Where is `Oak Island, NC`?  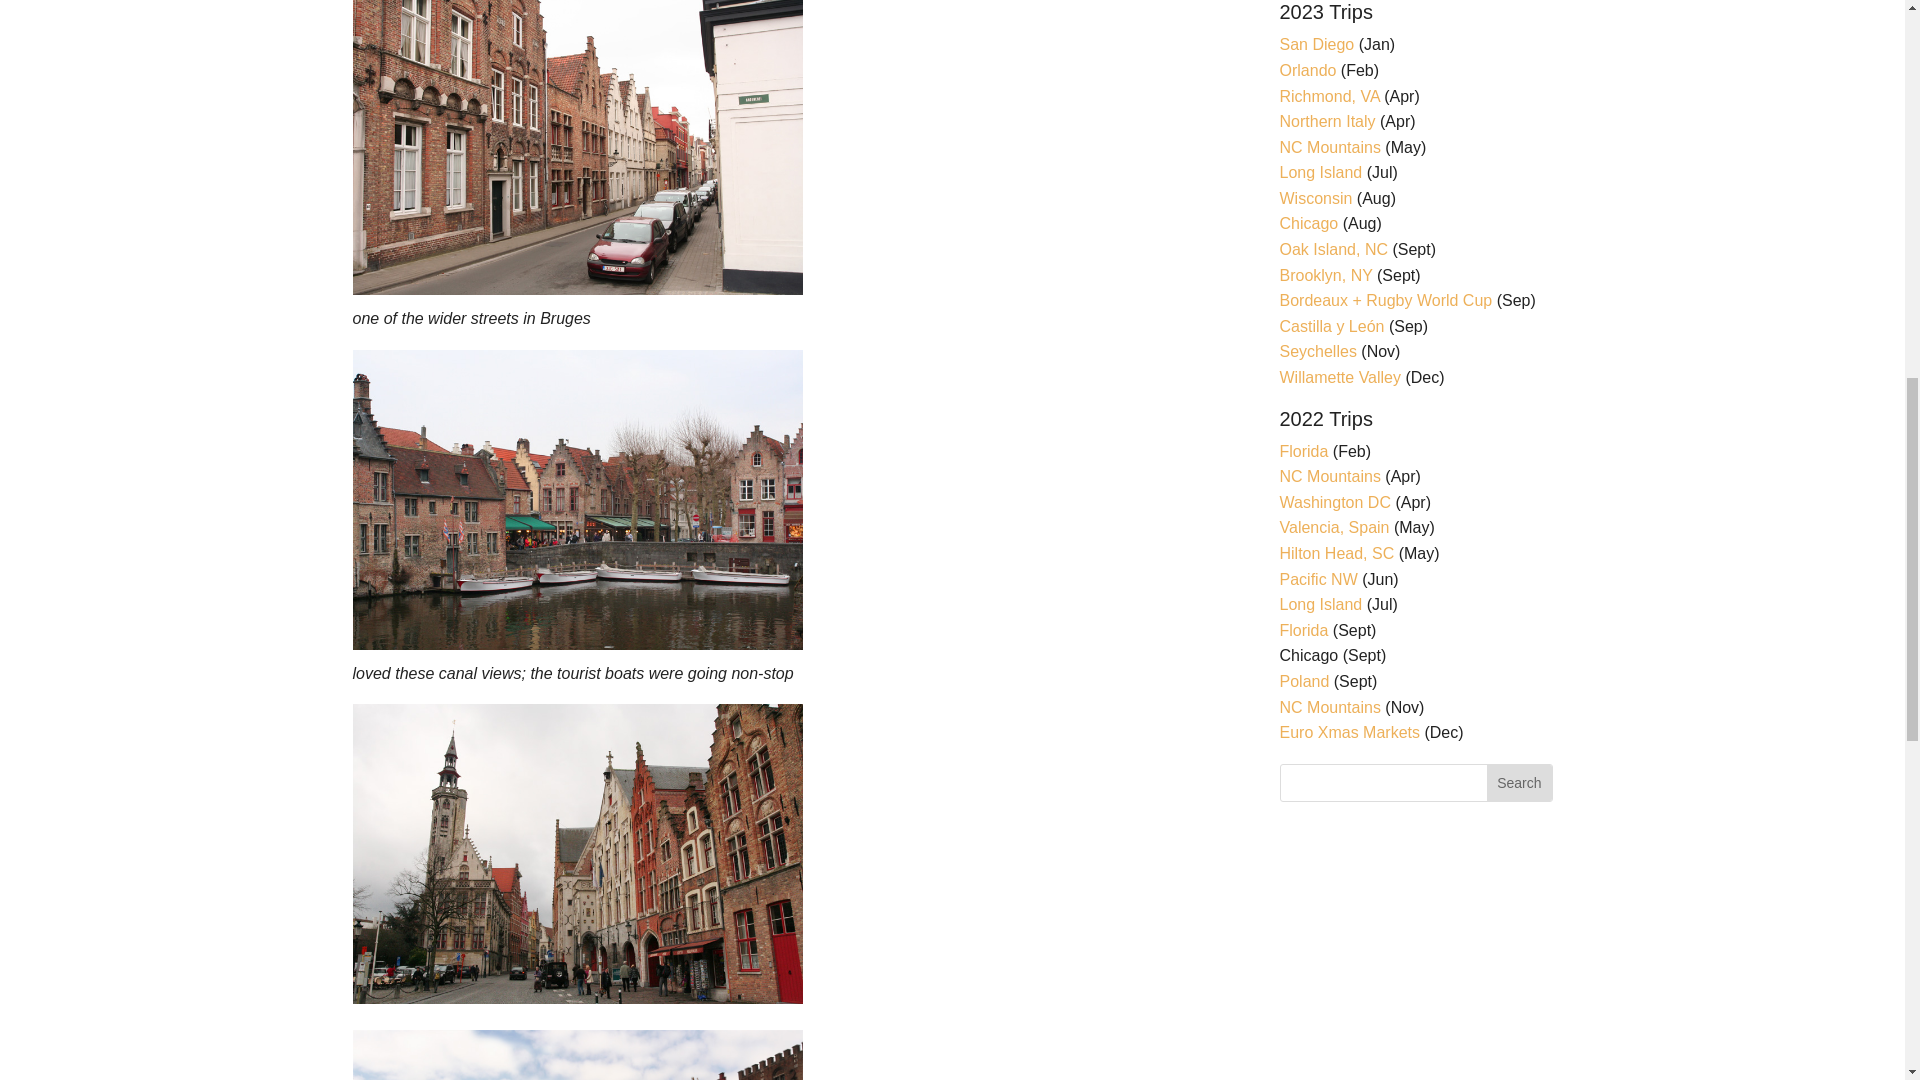
Oak Island, NC is located at coordinates (1334, 249).